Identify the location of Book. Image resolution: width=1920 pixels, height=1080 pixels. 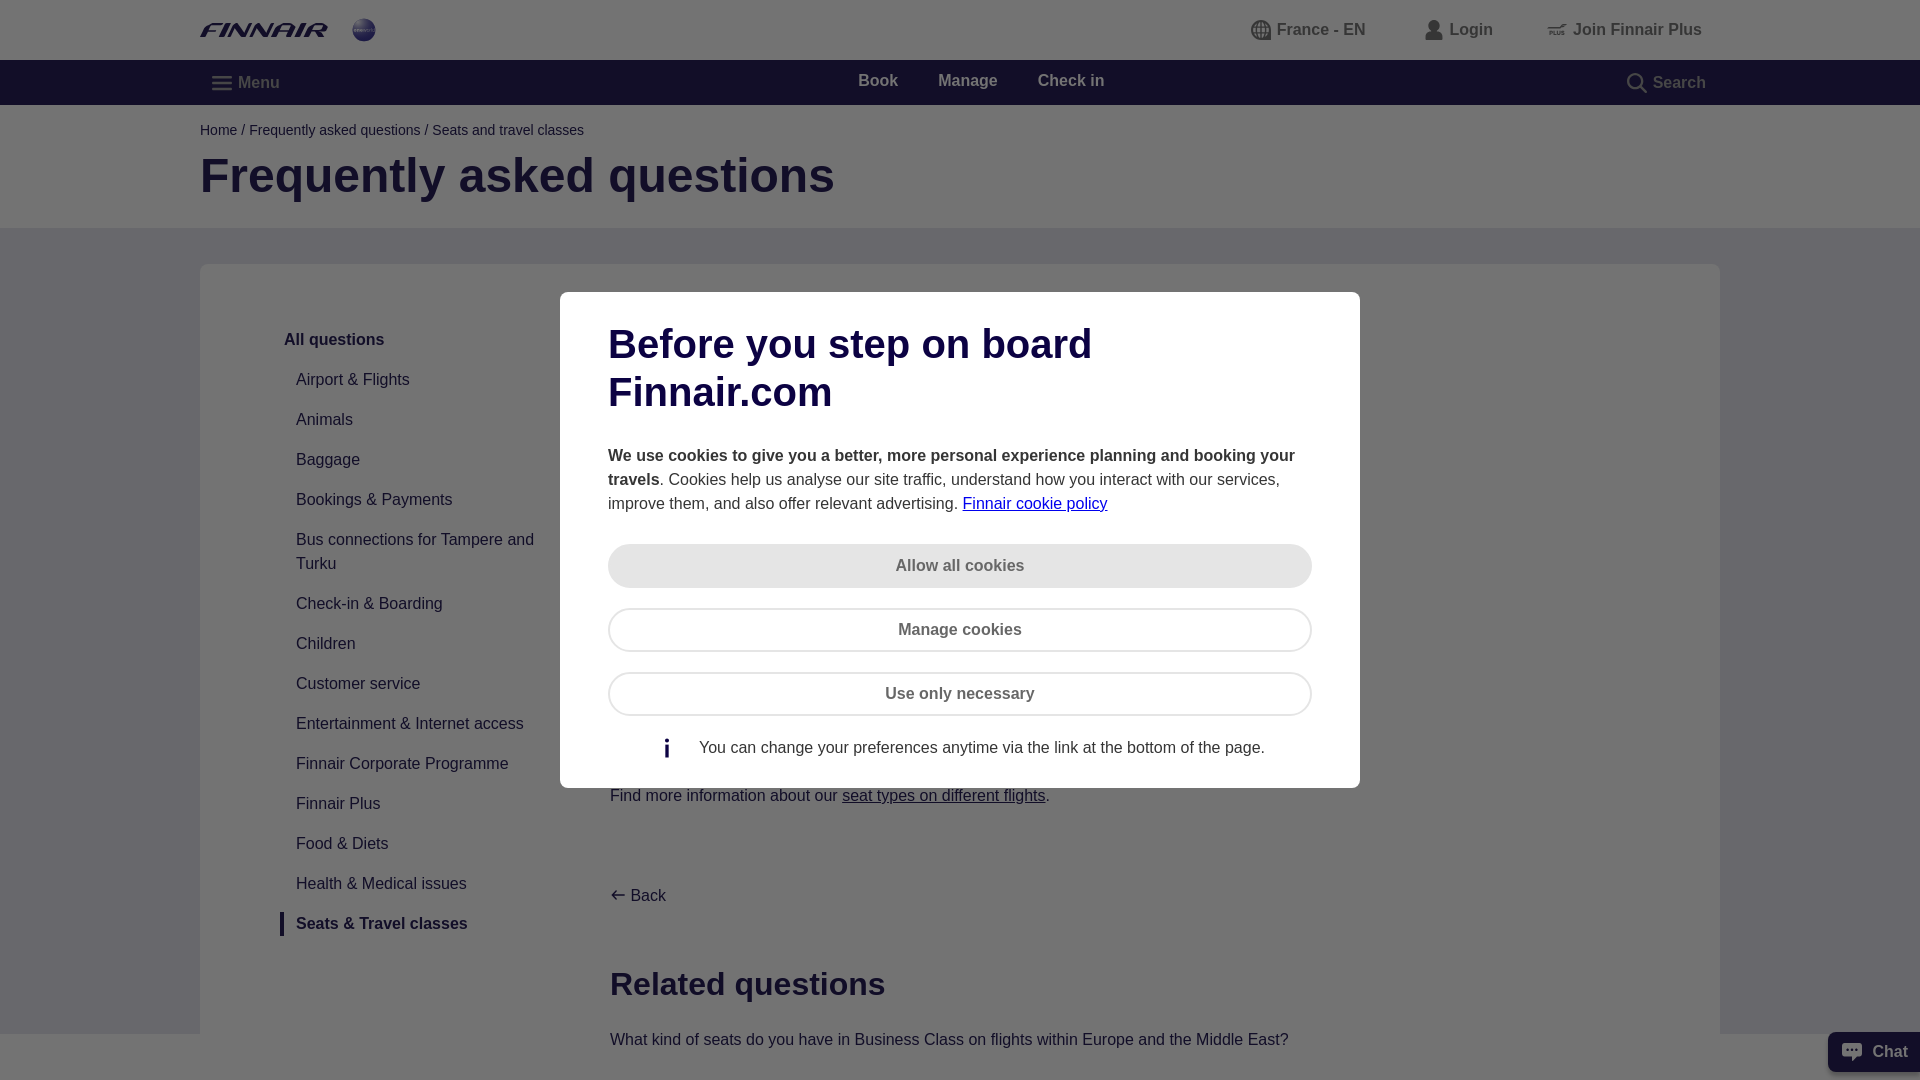
(878, 80).